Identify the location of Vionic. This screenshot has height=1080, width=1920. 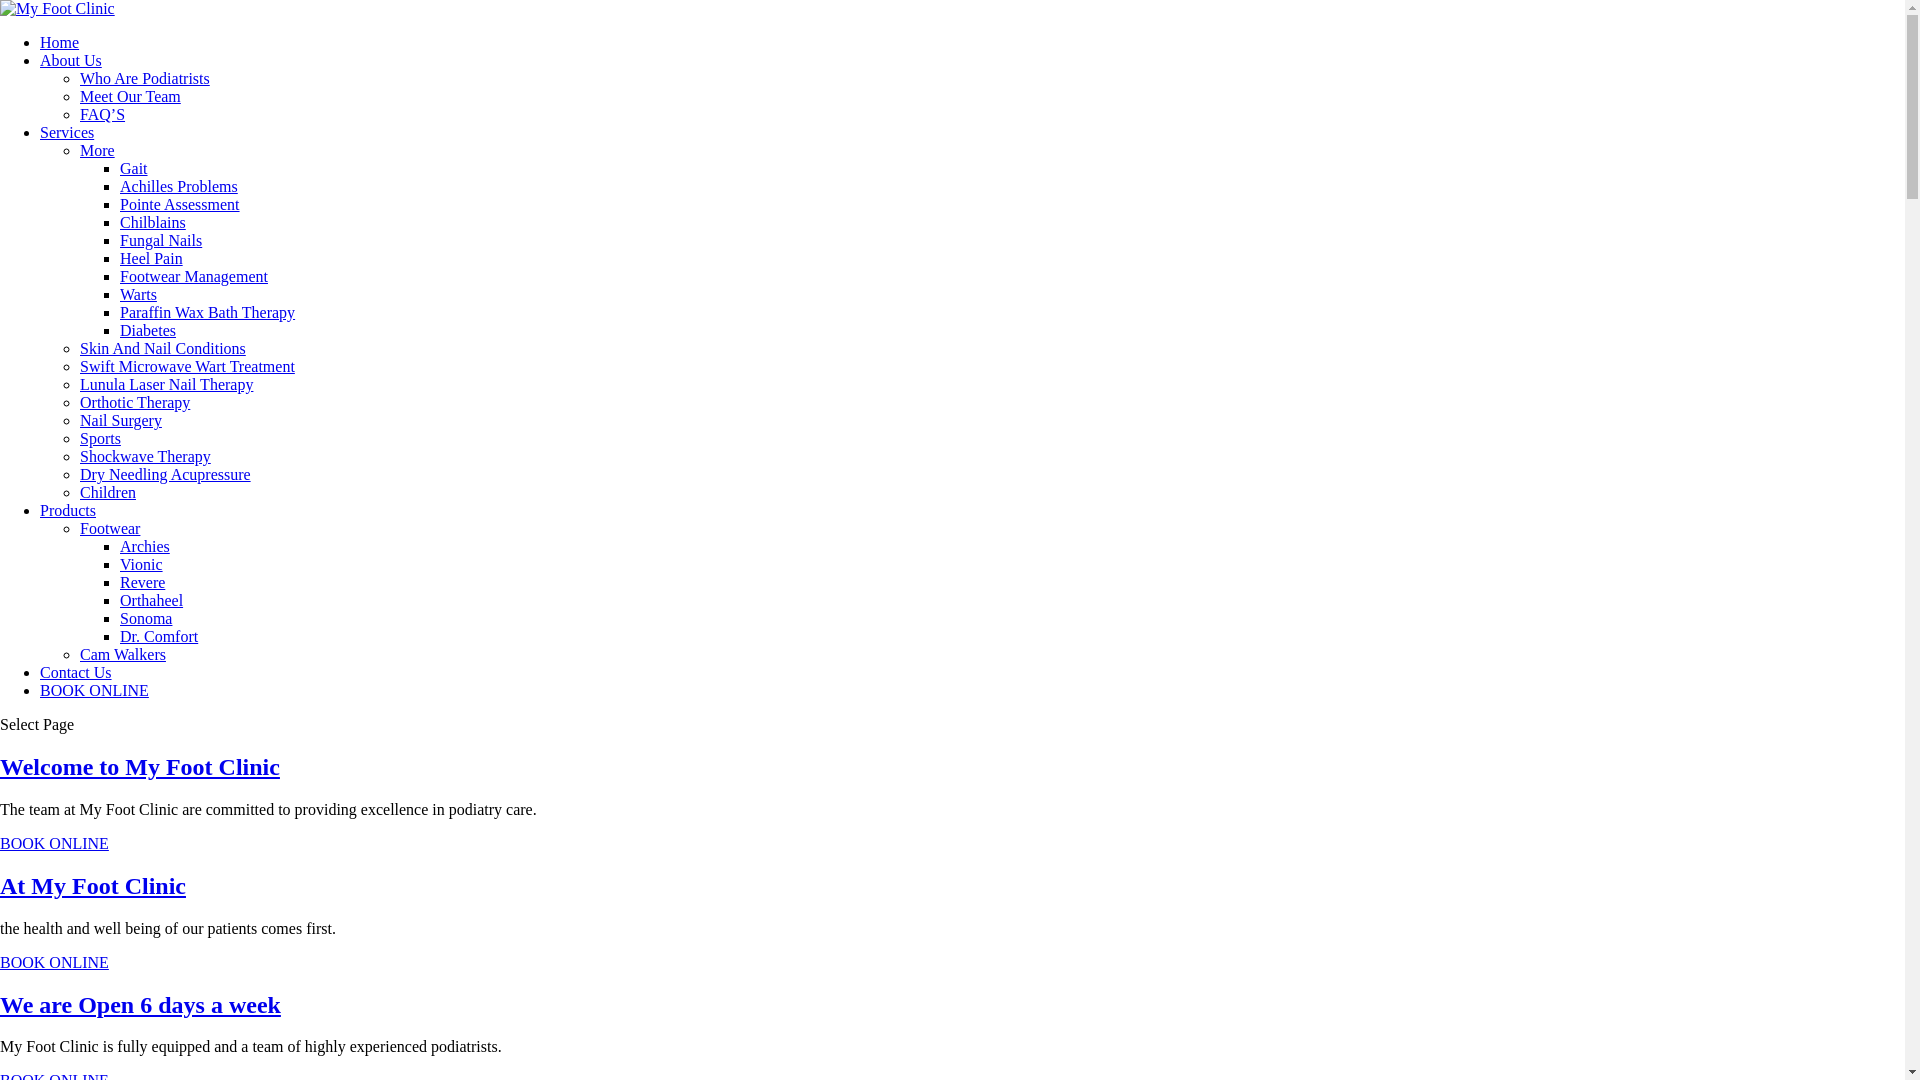
(142, 564).